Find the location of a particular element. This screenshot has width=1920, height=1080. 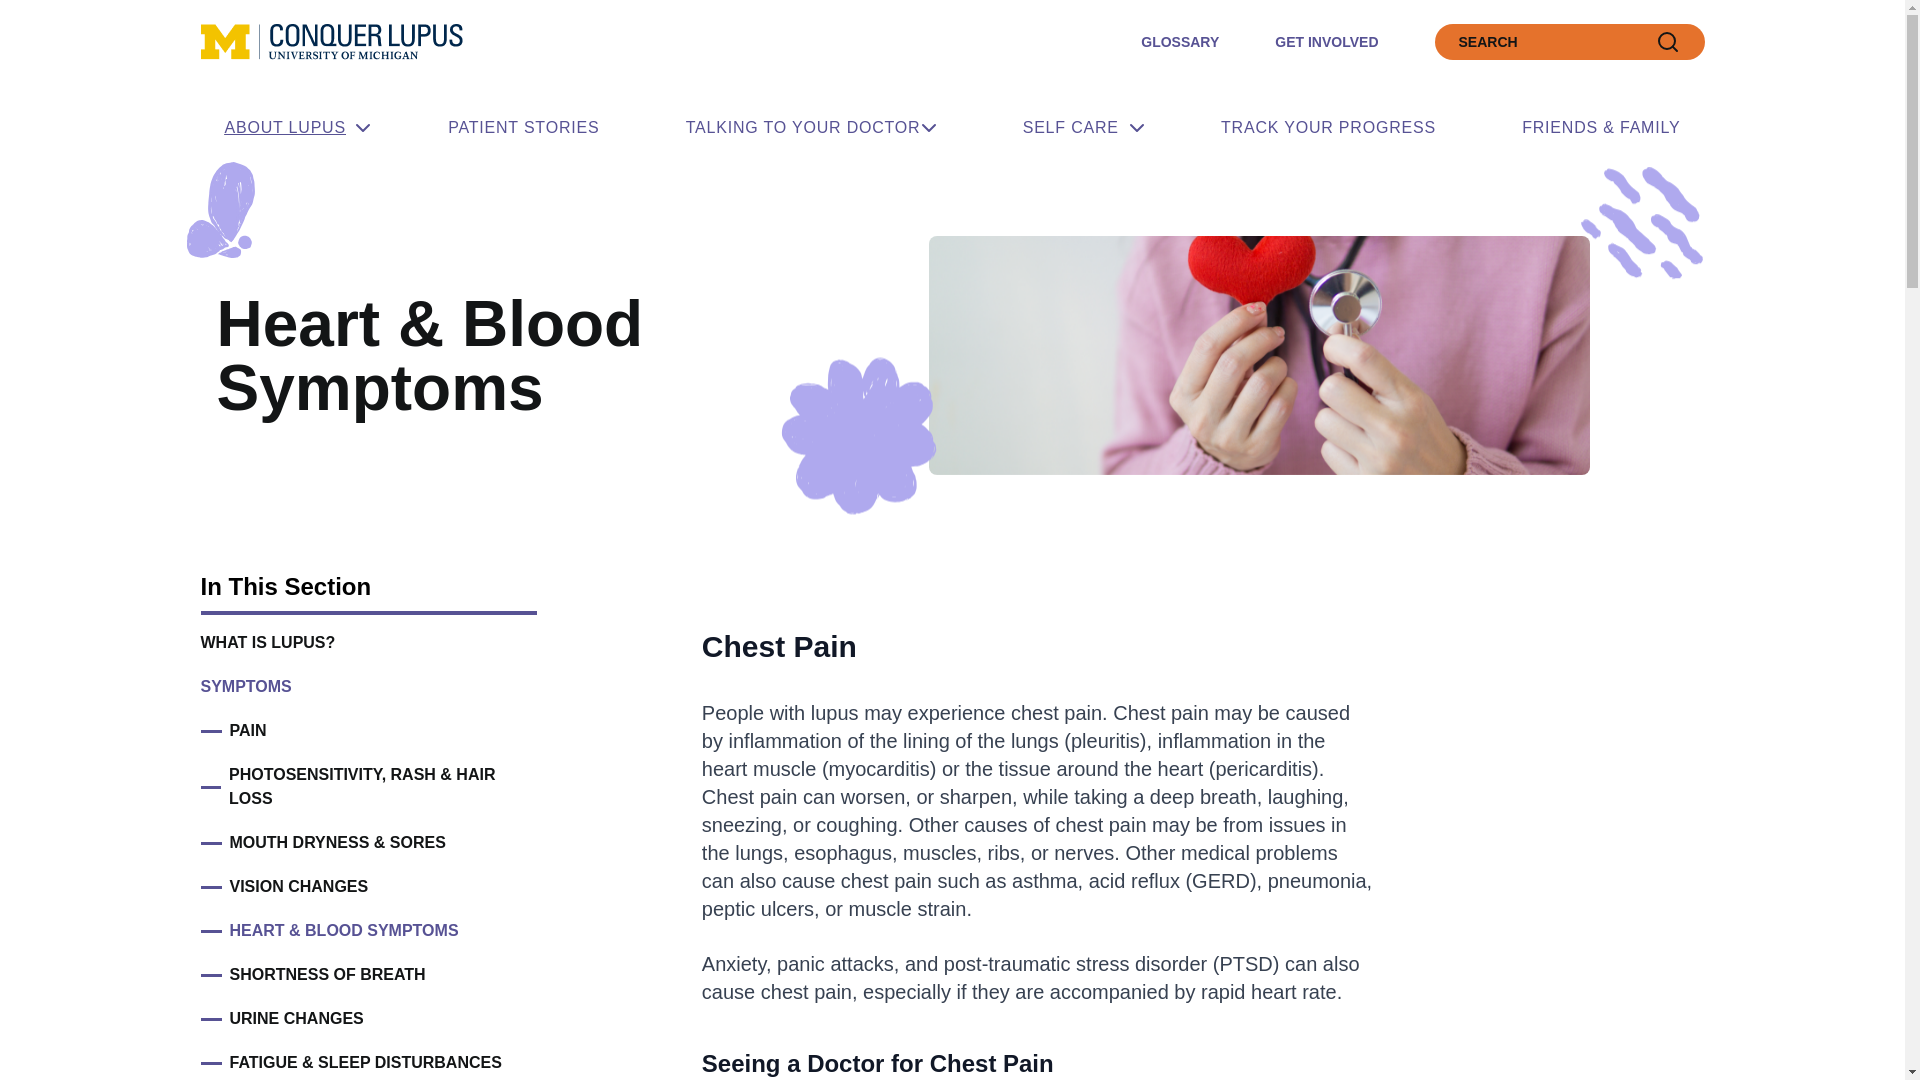

TALKING TO YOUR DOCTOR is located at coordinates (812, 128).